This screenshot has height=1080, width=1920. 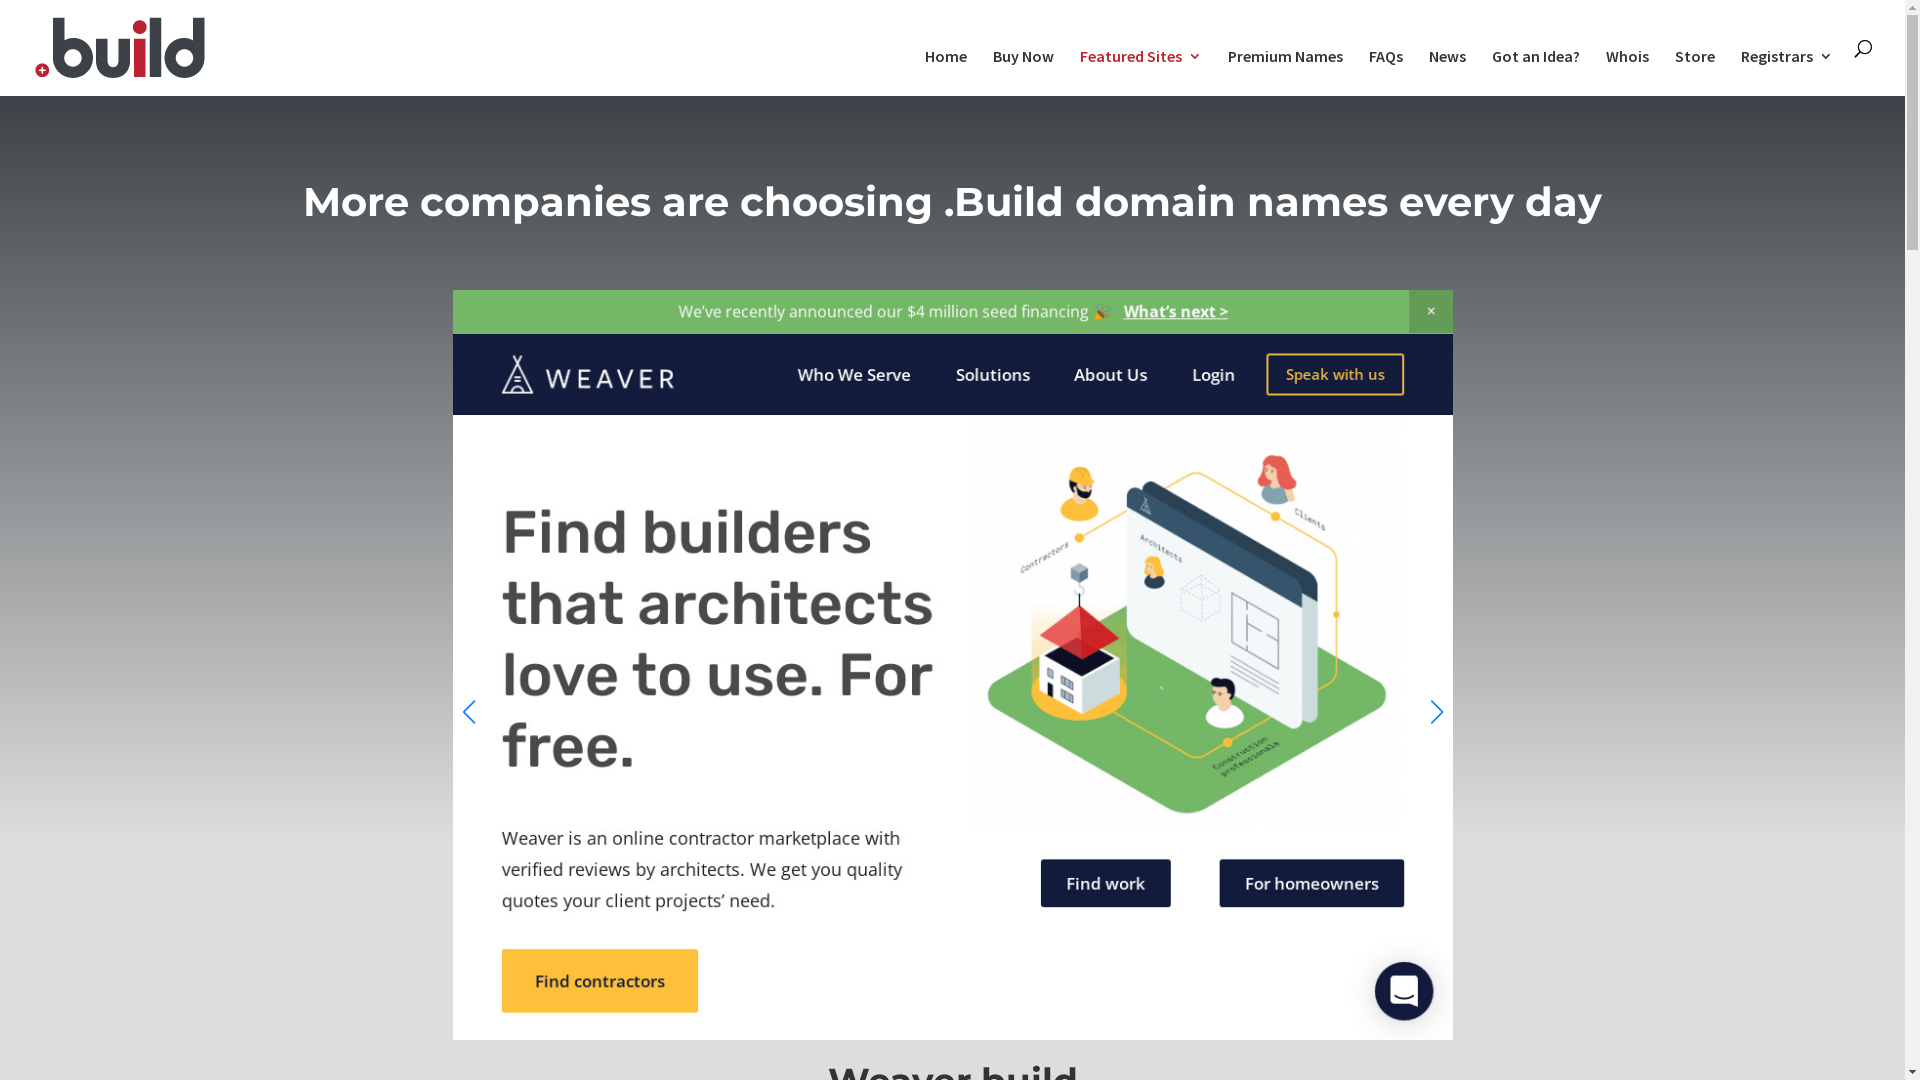 I want to click on Skip to content, so click(x=0, y=0).